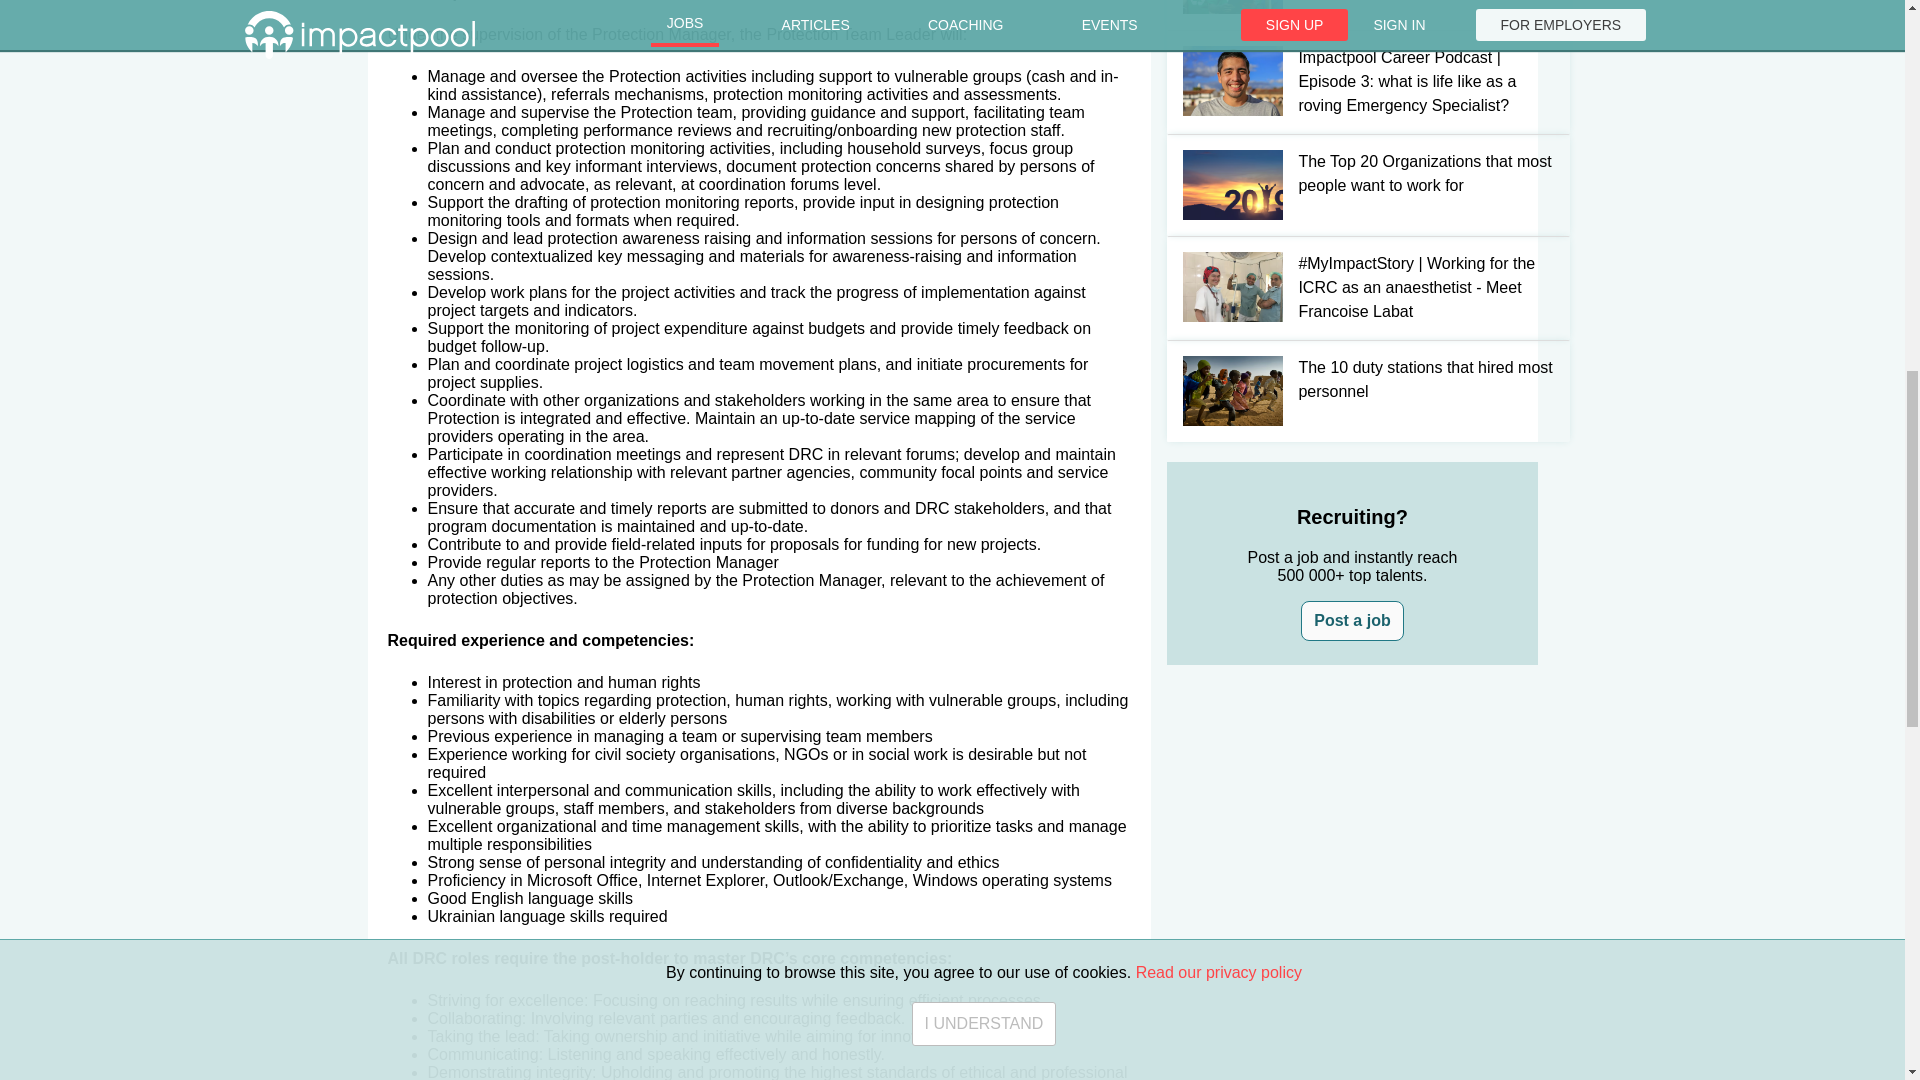 This screenshot has height=1080, width=1920. What do you see at coordinates (1352, 15) in the screenshot?
I see `Impactpool's Top 15 NGOs` at bounding box center [1352, 15].